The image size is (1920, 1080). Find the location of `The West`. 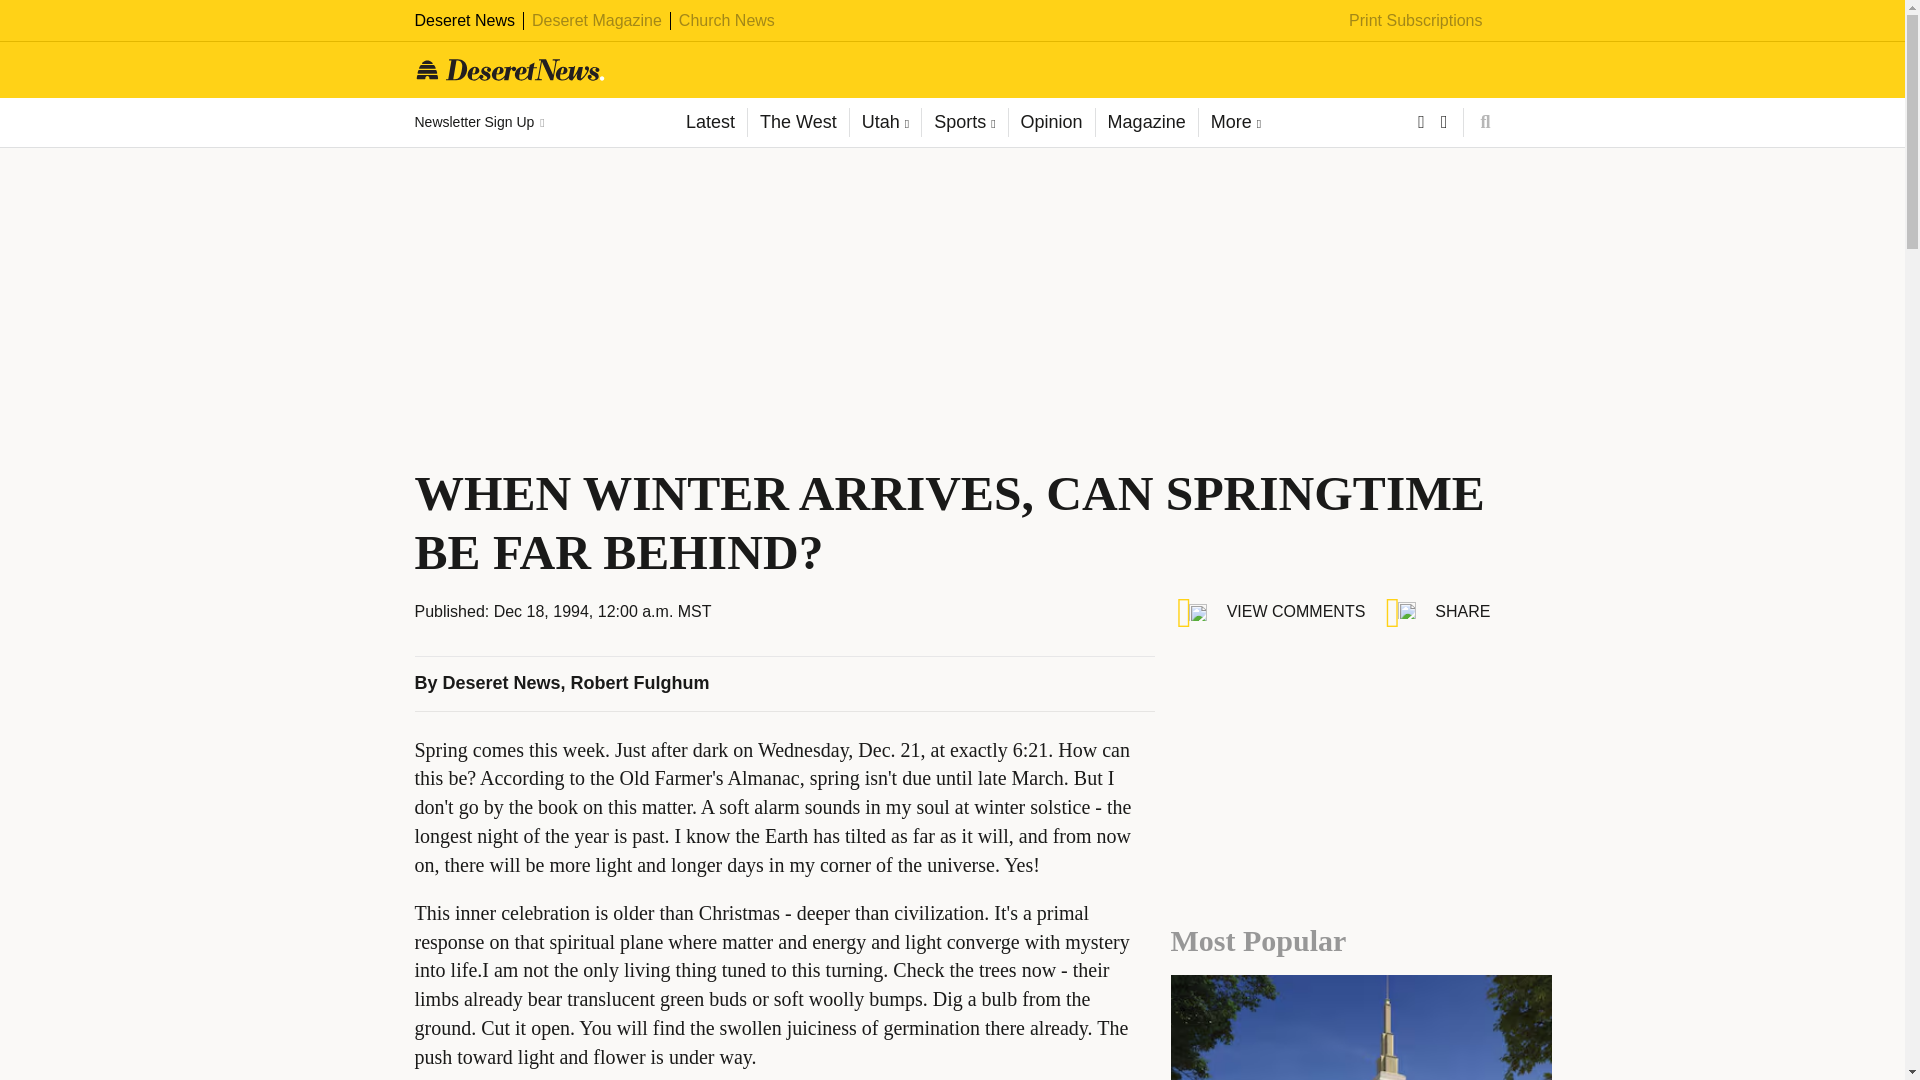

The West is located at coordinates (797, 122).